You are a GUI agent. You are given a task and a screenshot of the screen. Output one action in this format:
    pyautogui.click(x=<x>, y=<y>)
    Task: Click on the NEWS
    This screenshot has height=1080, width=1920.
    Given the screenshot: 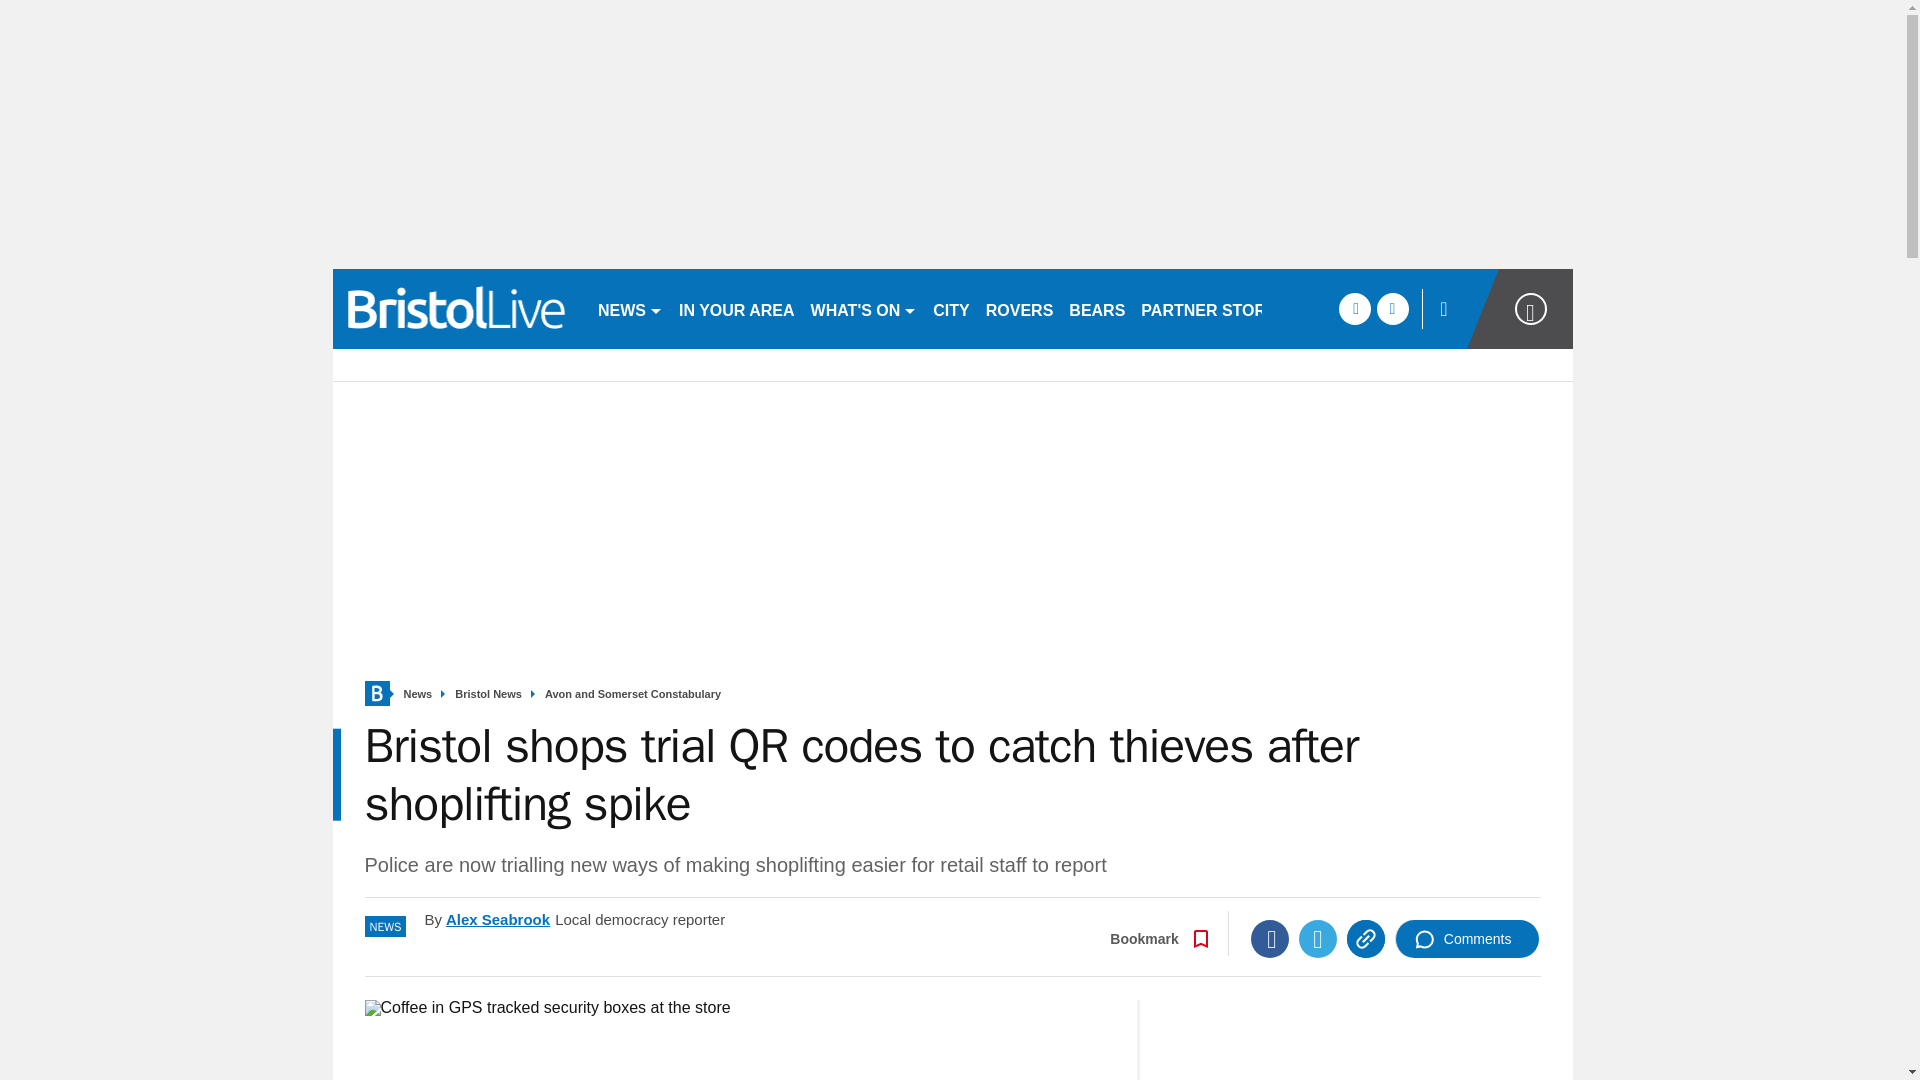 What is the action you would take?
    pyautogui.click(x=630, y=308)
    